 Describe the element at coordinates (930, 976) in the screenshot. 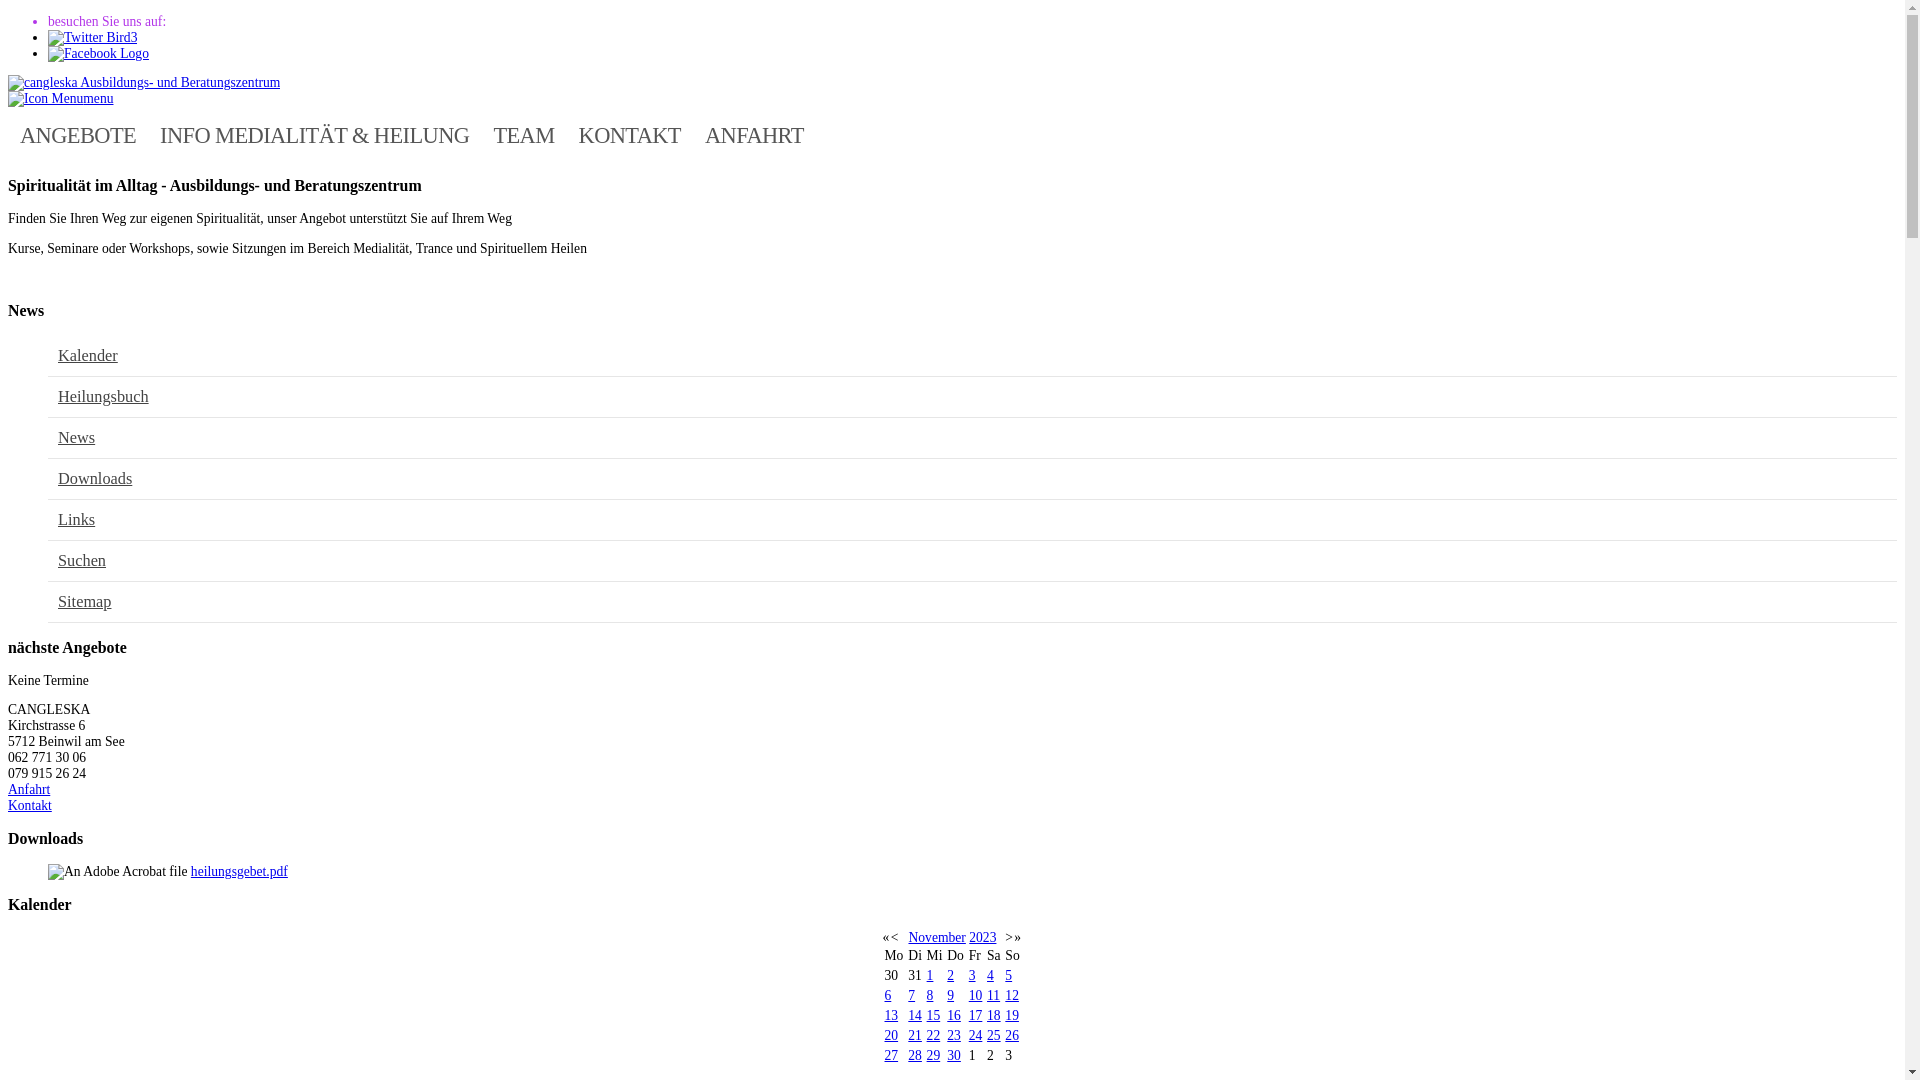

I see `1` at that location.